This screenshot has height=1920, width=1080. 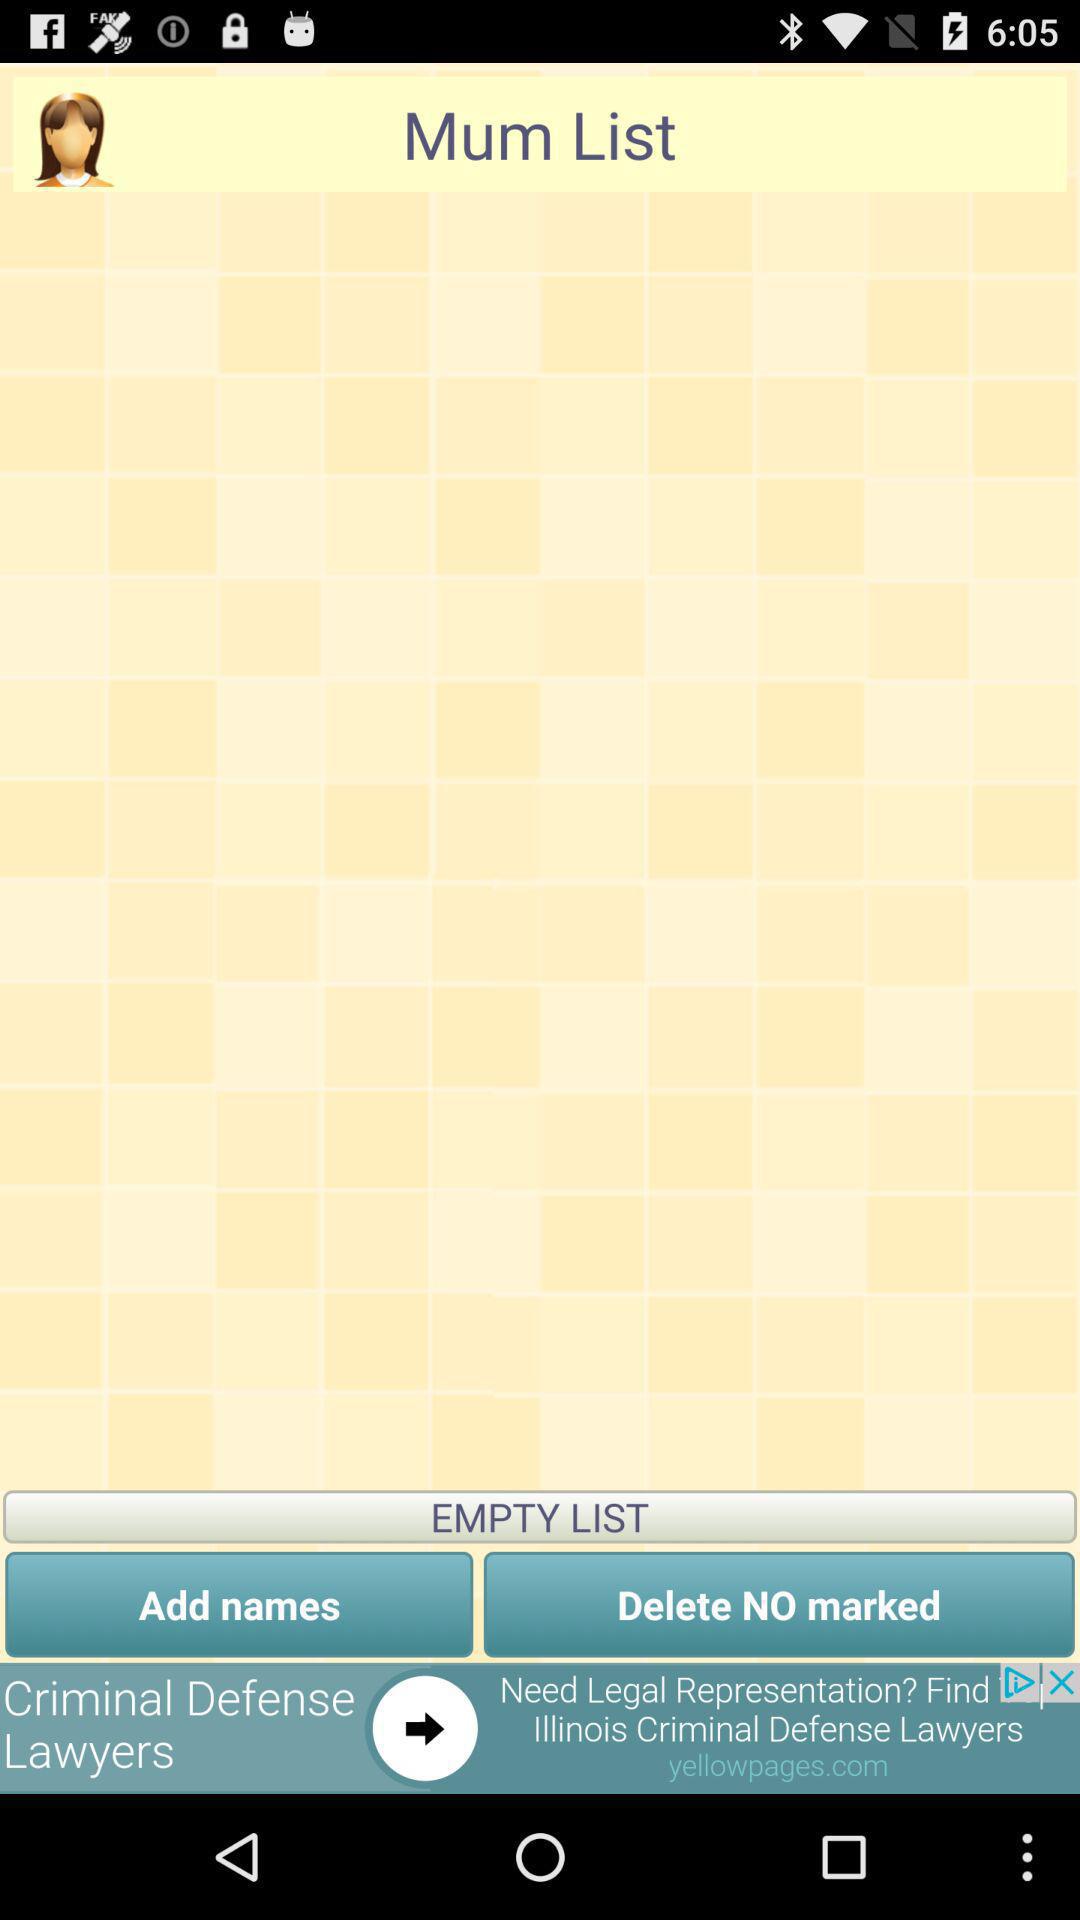 I want to click on go to linked advertisement page, so click(x=540, y=1728).